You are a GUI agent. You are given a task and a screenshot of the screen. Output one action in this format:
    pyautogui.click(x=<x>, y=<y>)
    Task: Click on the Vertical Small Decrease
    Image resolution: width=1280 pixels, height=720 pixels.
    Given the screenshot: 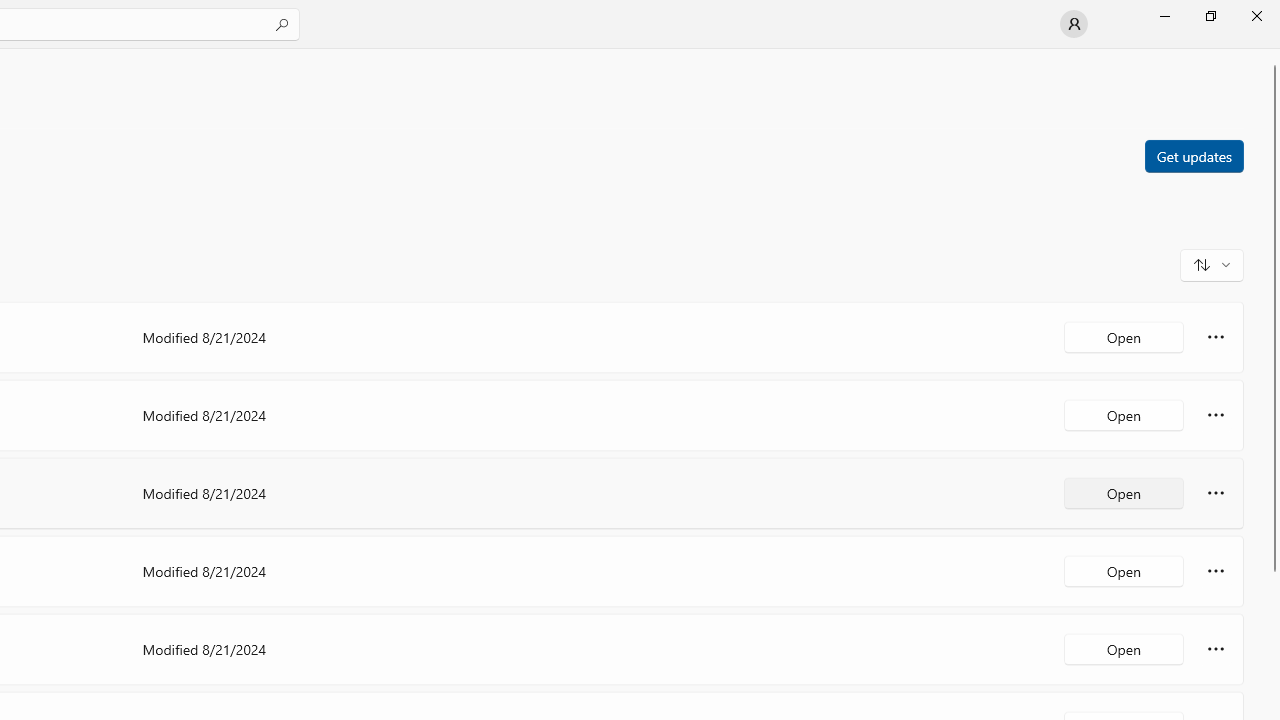 What is the action you would take?
    pyautogui.click(x=1272, y=55)
    